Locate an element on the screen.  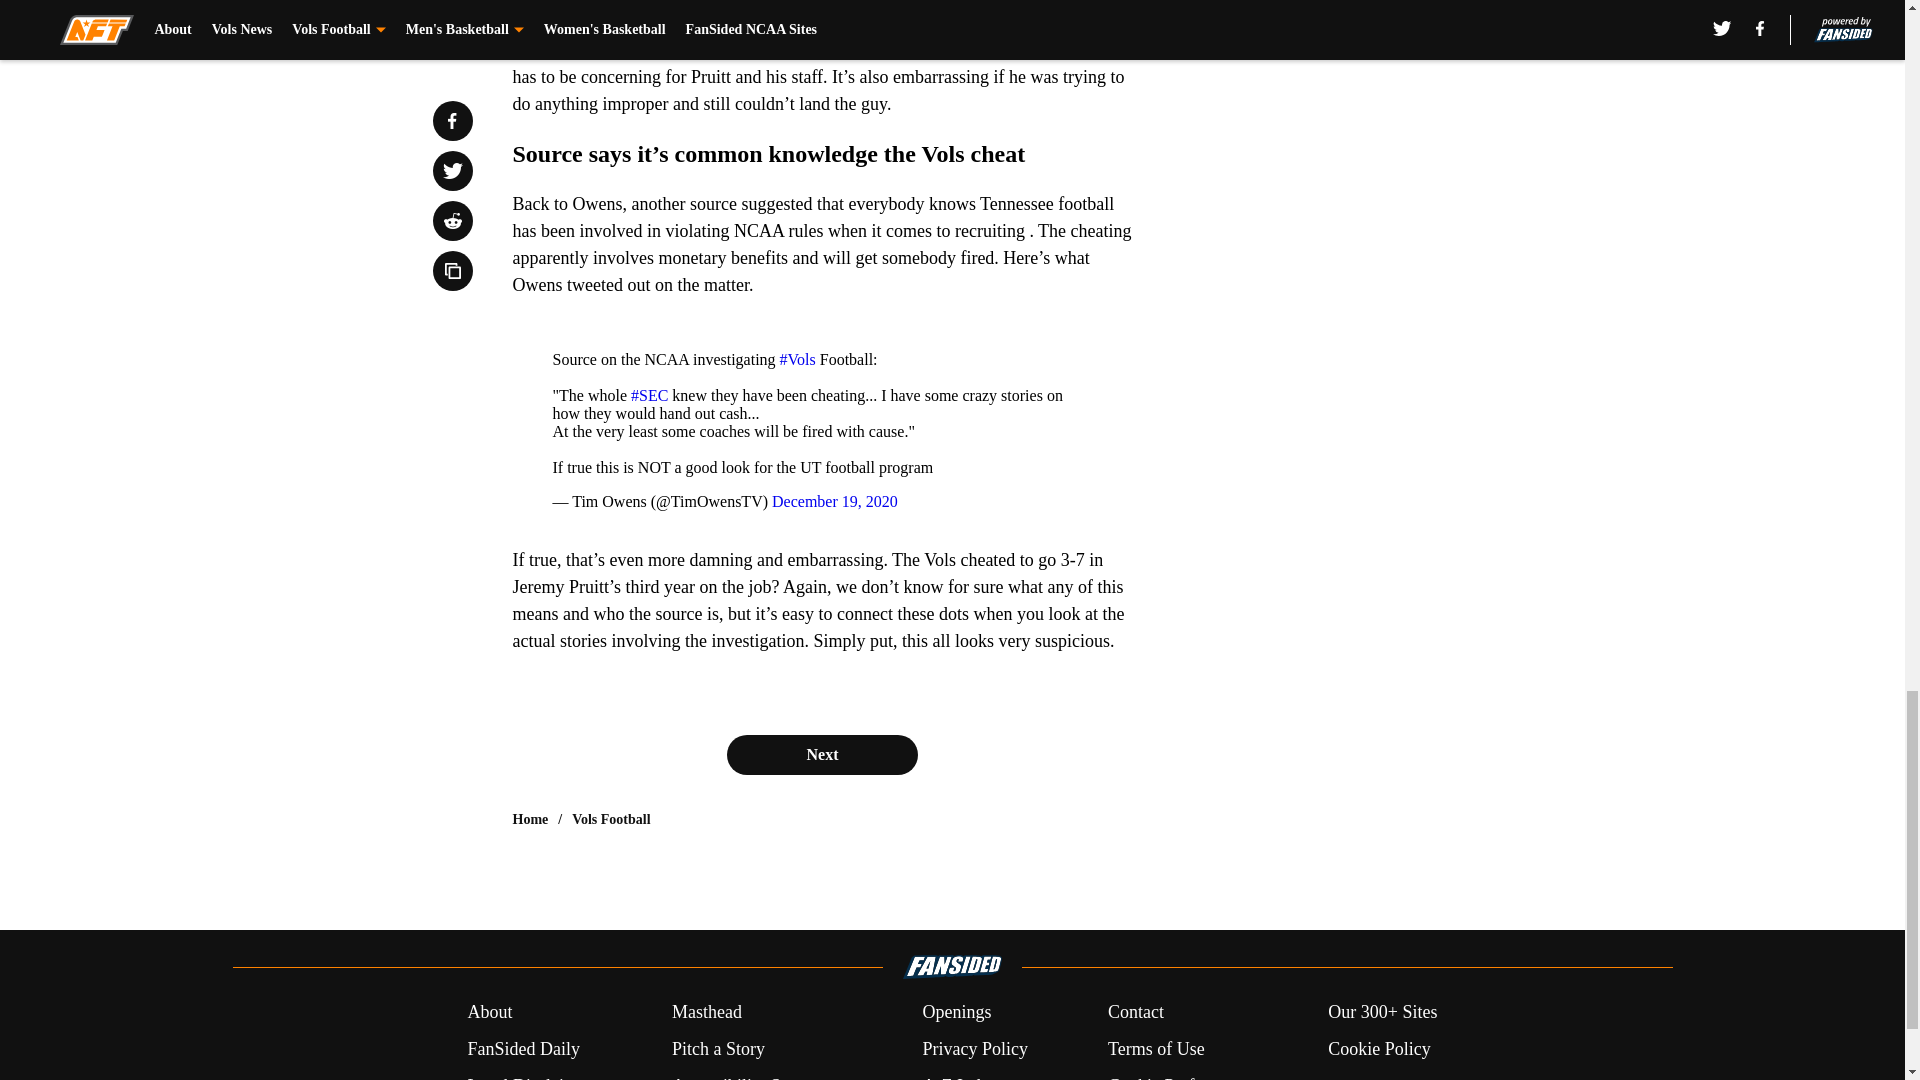
Privacy Policy is located at coordinates (974, 1048).